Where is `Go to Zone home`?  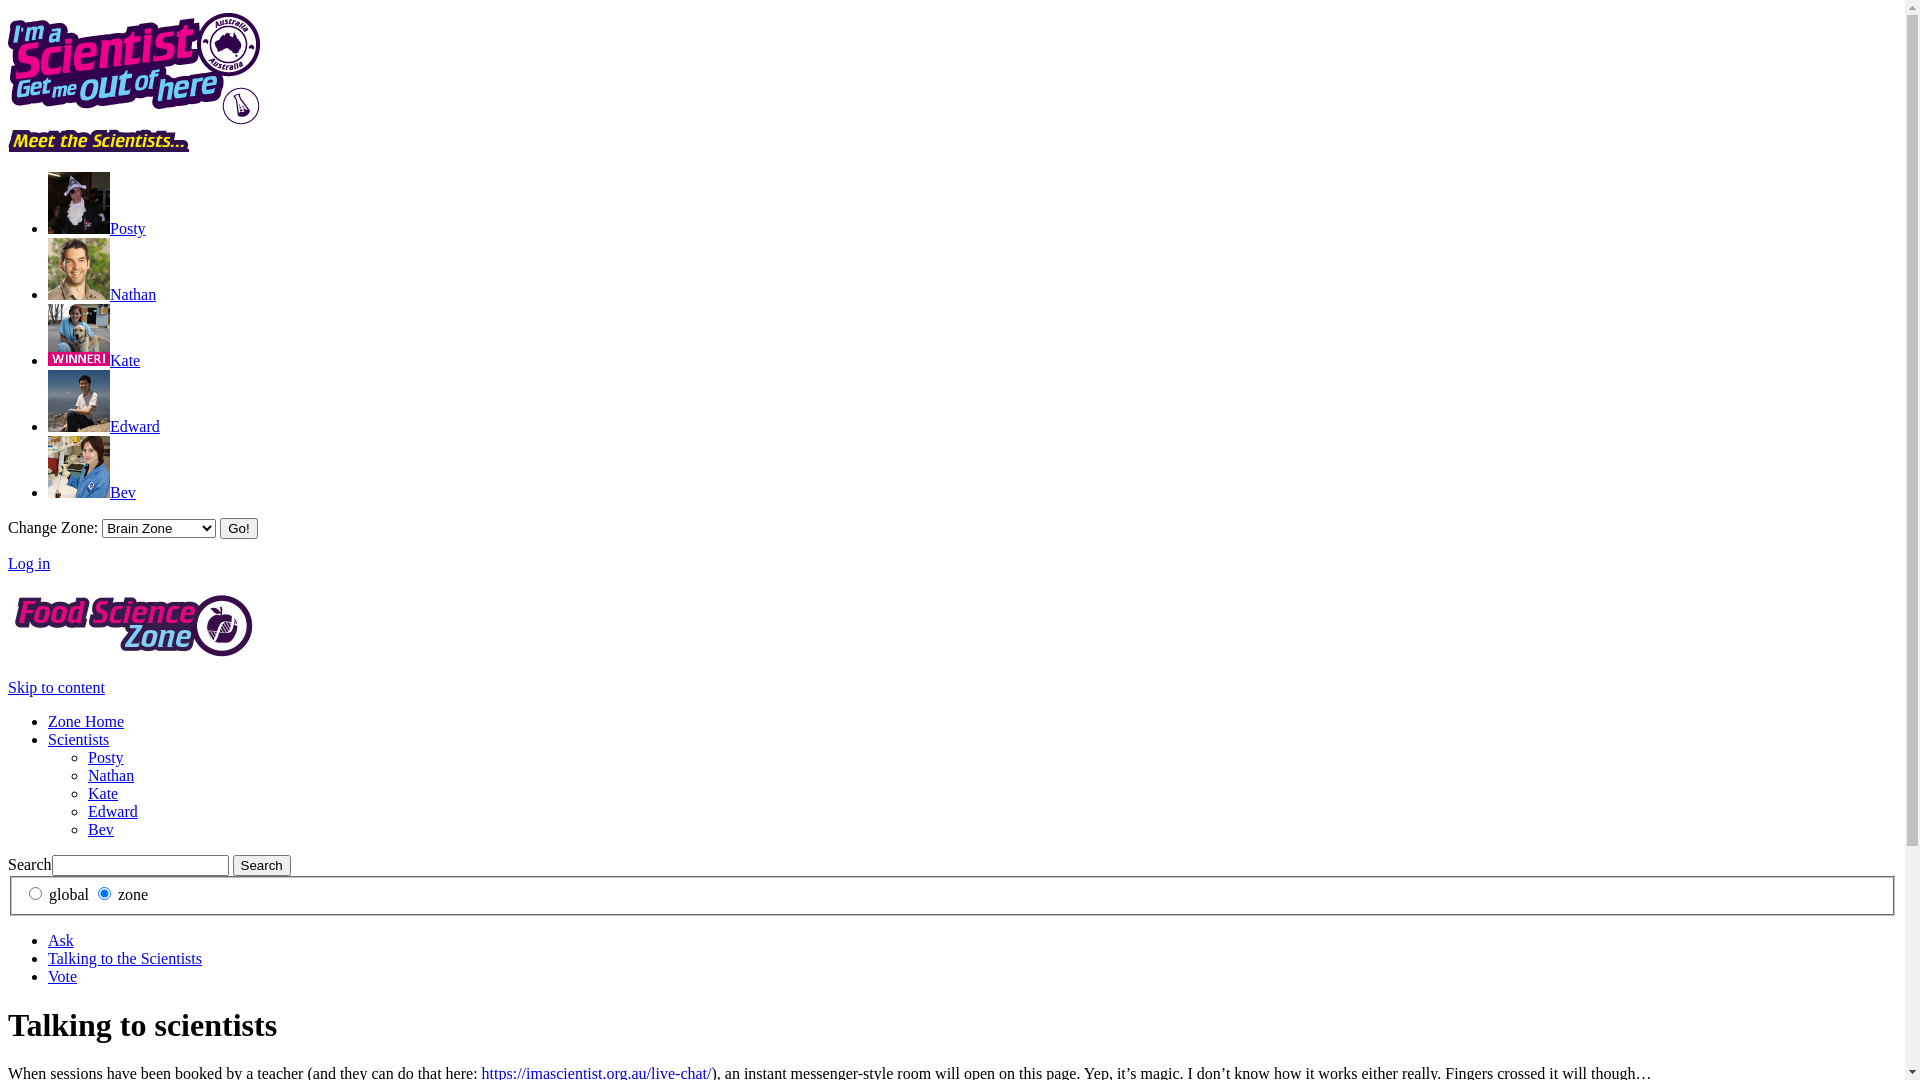 Go to Zone home is located at coordinates (132, 654).